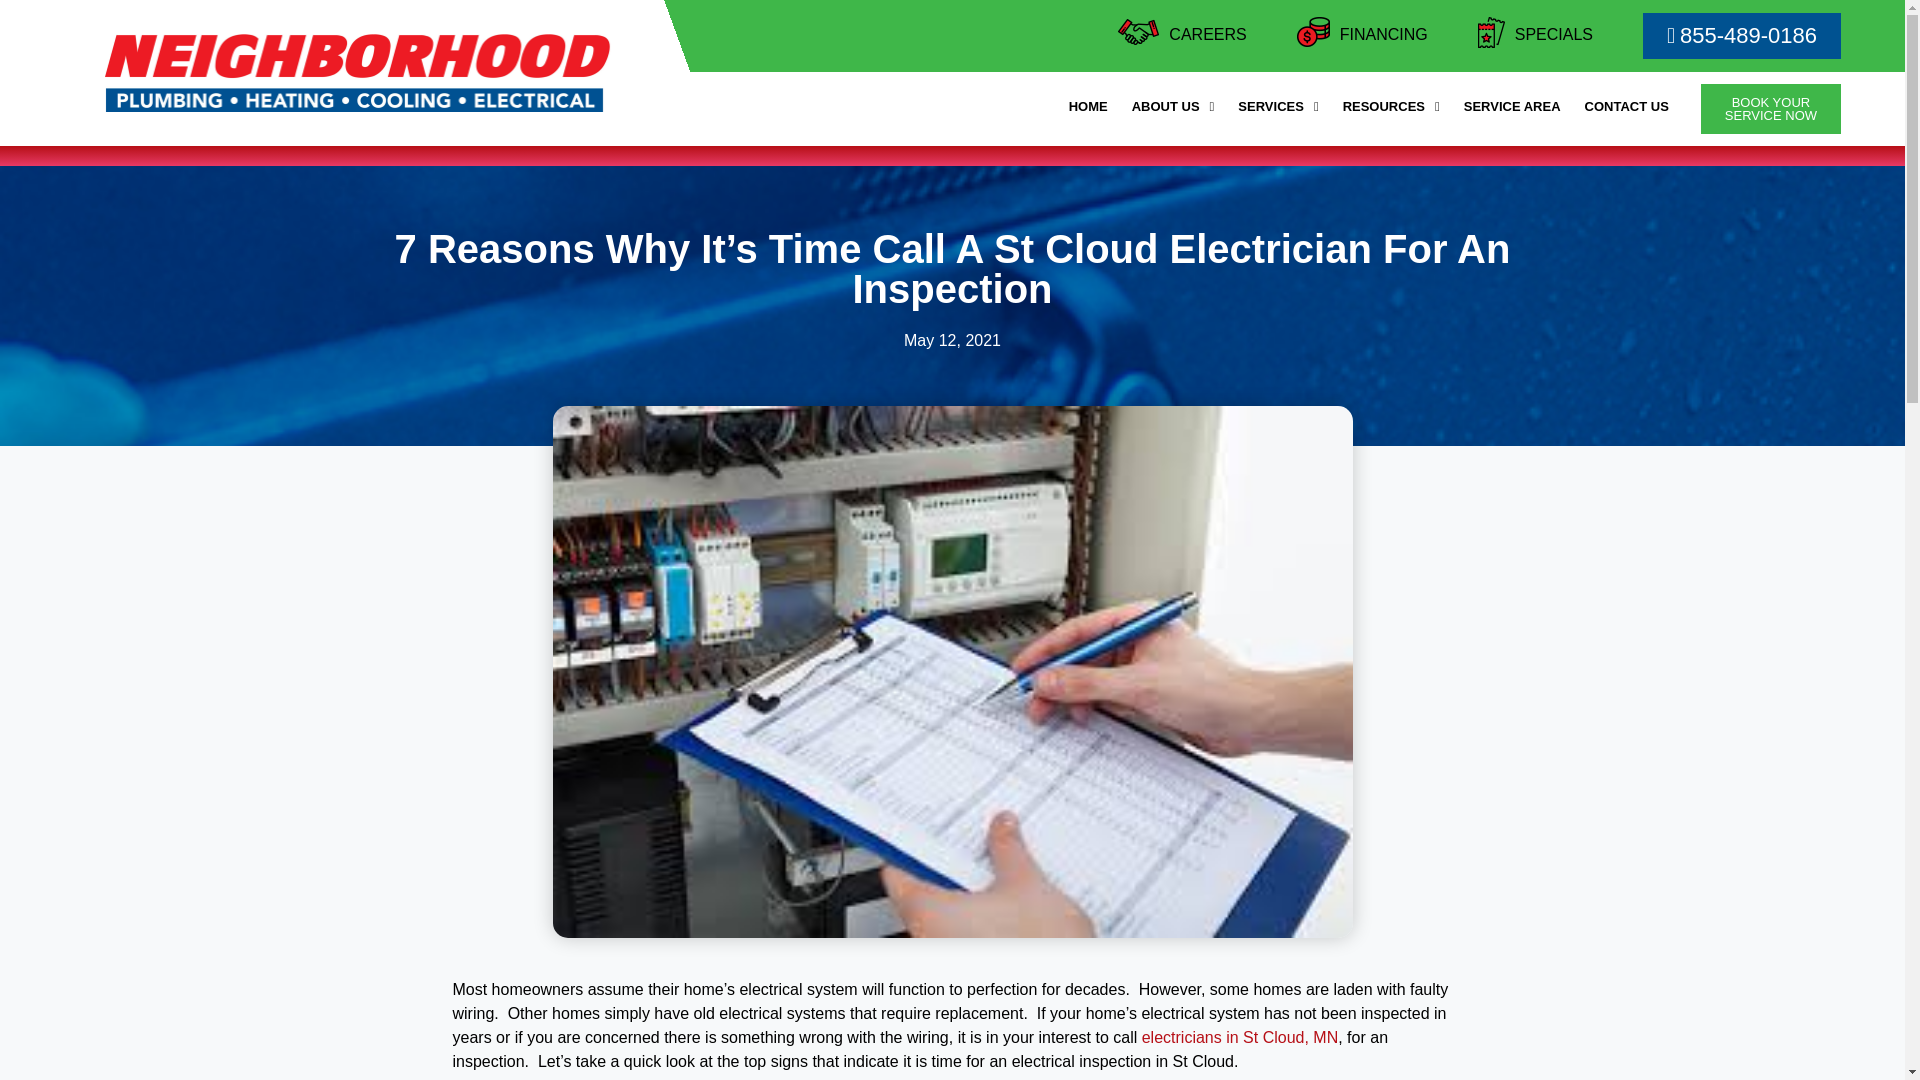 The image size is (1920, 1080). I want to click on ABOUT US, so click(1172, 106).